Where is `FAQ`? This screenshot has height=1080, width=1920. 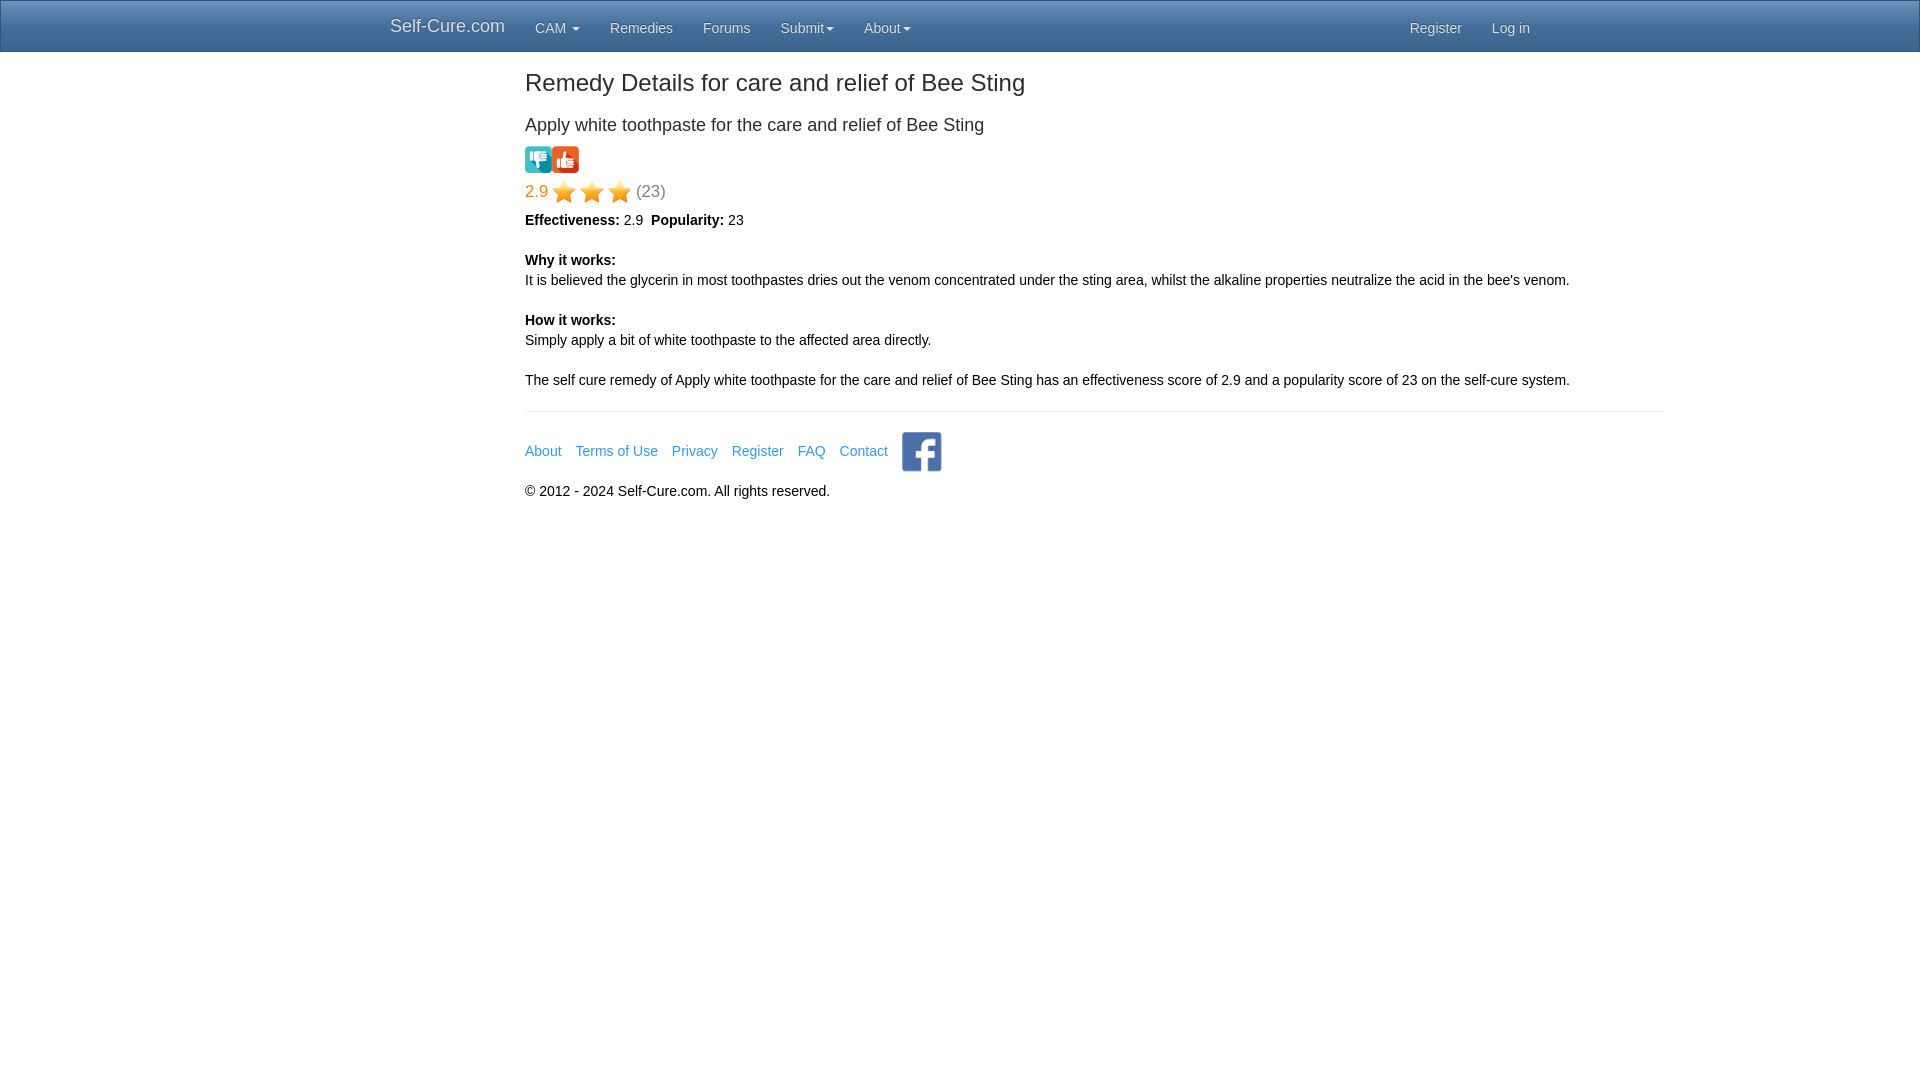
FAQ is located at coordinates (812, 450).